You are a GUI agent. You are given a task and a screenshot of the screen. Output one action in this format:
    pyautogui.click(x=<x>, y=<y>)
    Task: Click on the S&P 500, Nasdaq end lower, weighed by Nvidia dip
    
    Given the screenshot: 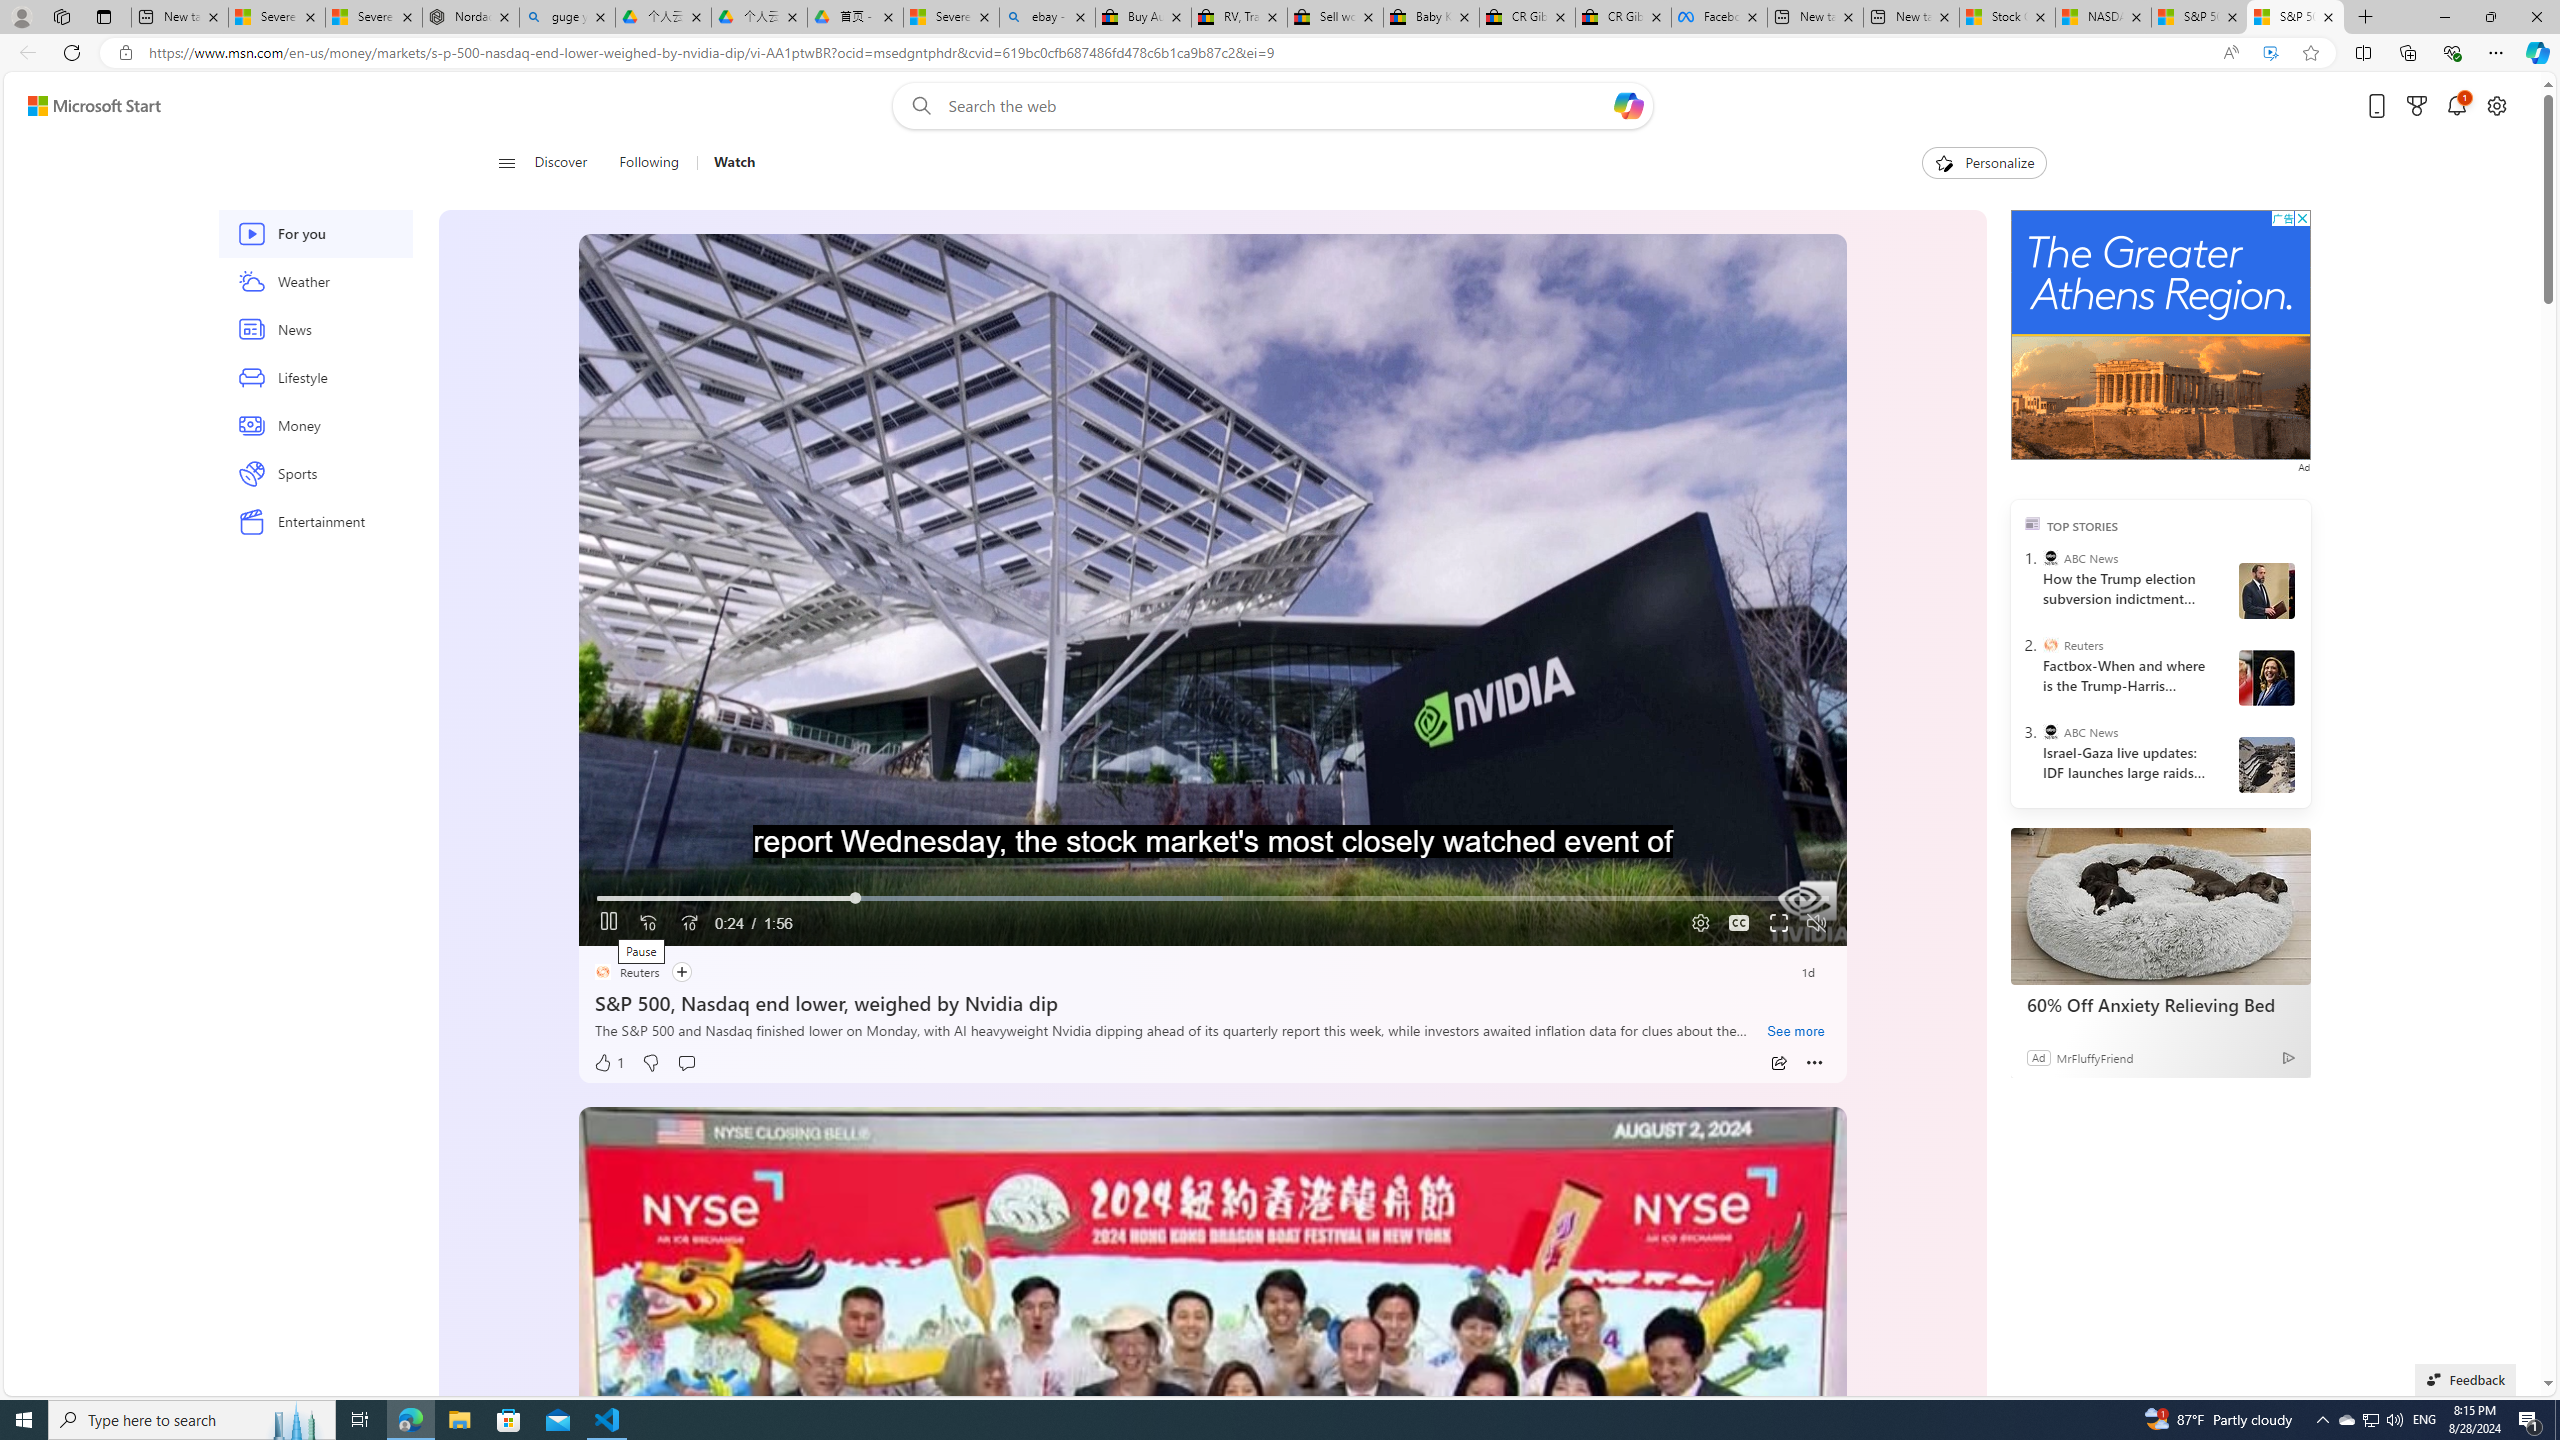 What is the action you would take?
    pyautogui.click(x=1212, y=1000)
    